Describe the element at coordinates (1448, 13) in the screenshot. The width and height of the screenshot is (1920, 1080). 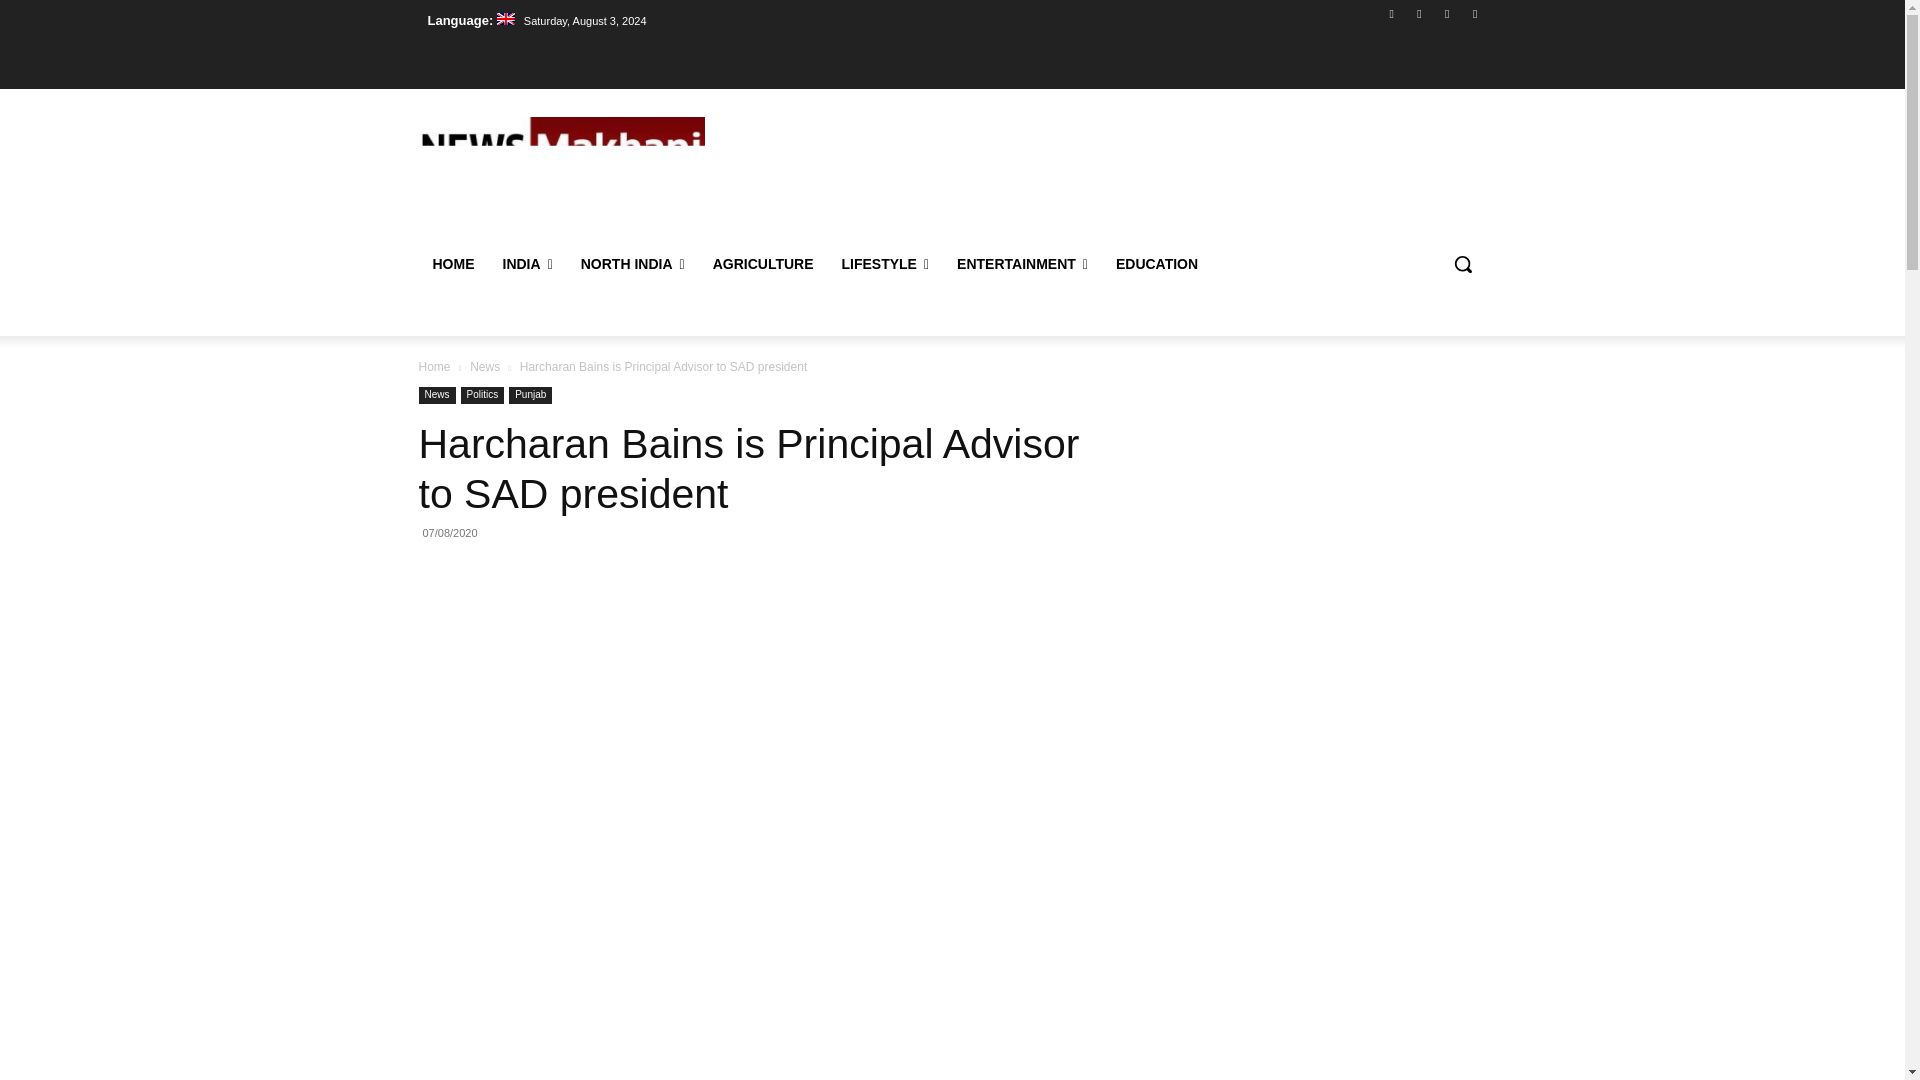
I see `Twitter` at that location.